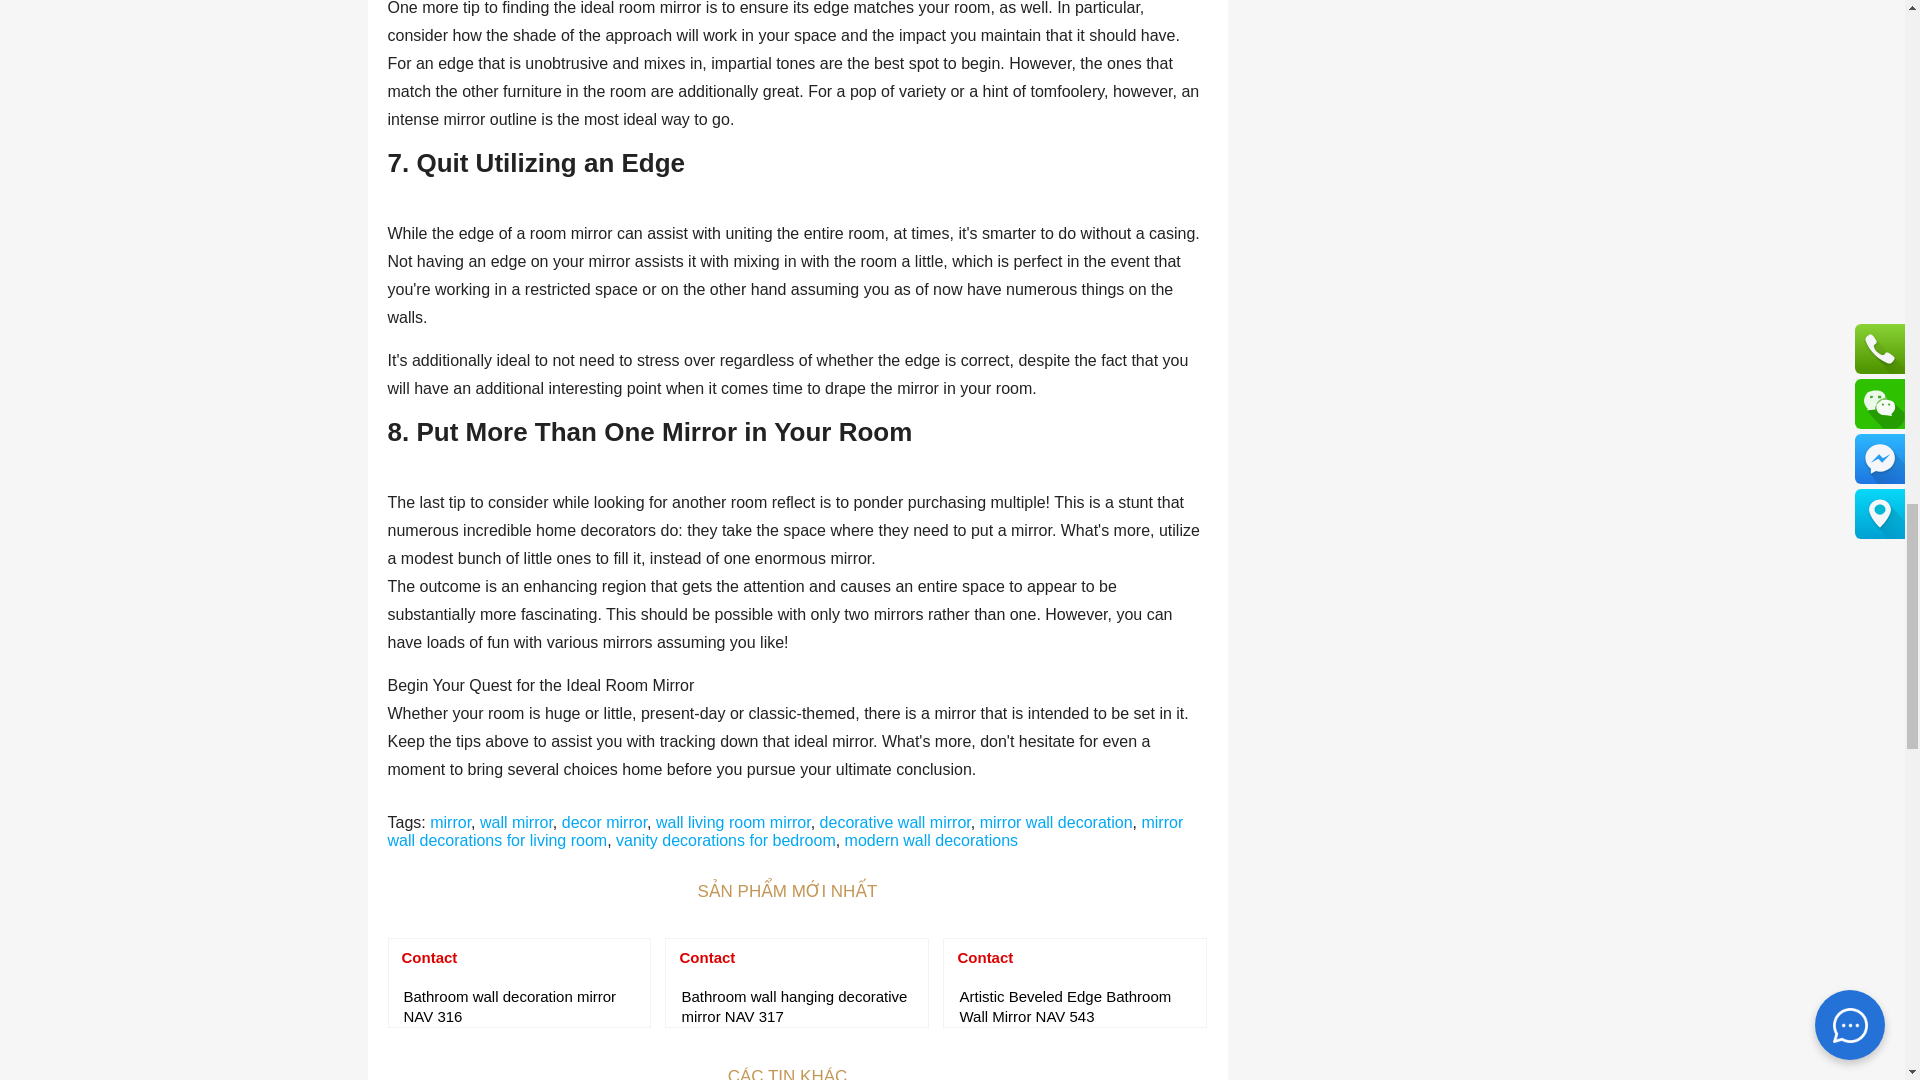 Image resolution: width=1920 pixels, height=1080 pixels. Describe the element at coordinates (450, 822) in the screenshot. I see `mirror` at that location.